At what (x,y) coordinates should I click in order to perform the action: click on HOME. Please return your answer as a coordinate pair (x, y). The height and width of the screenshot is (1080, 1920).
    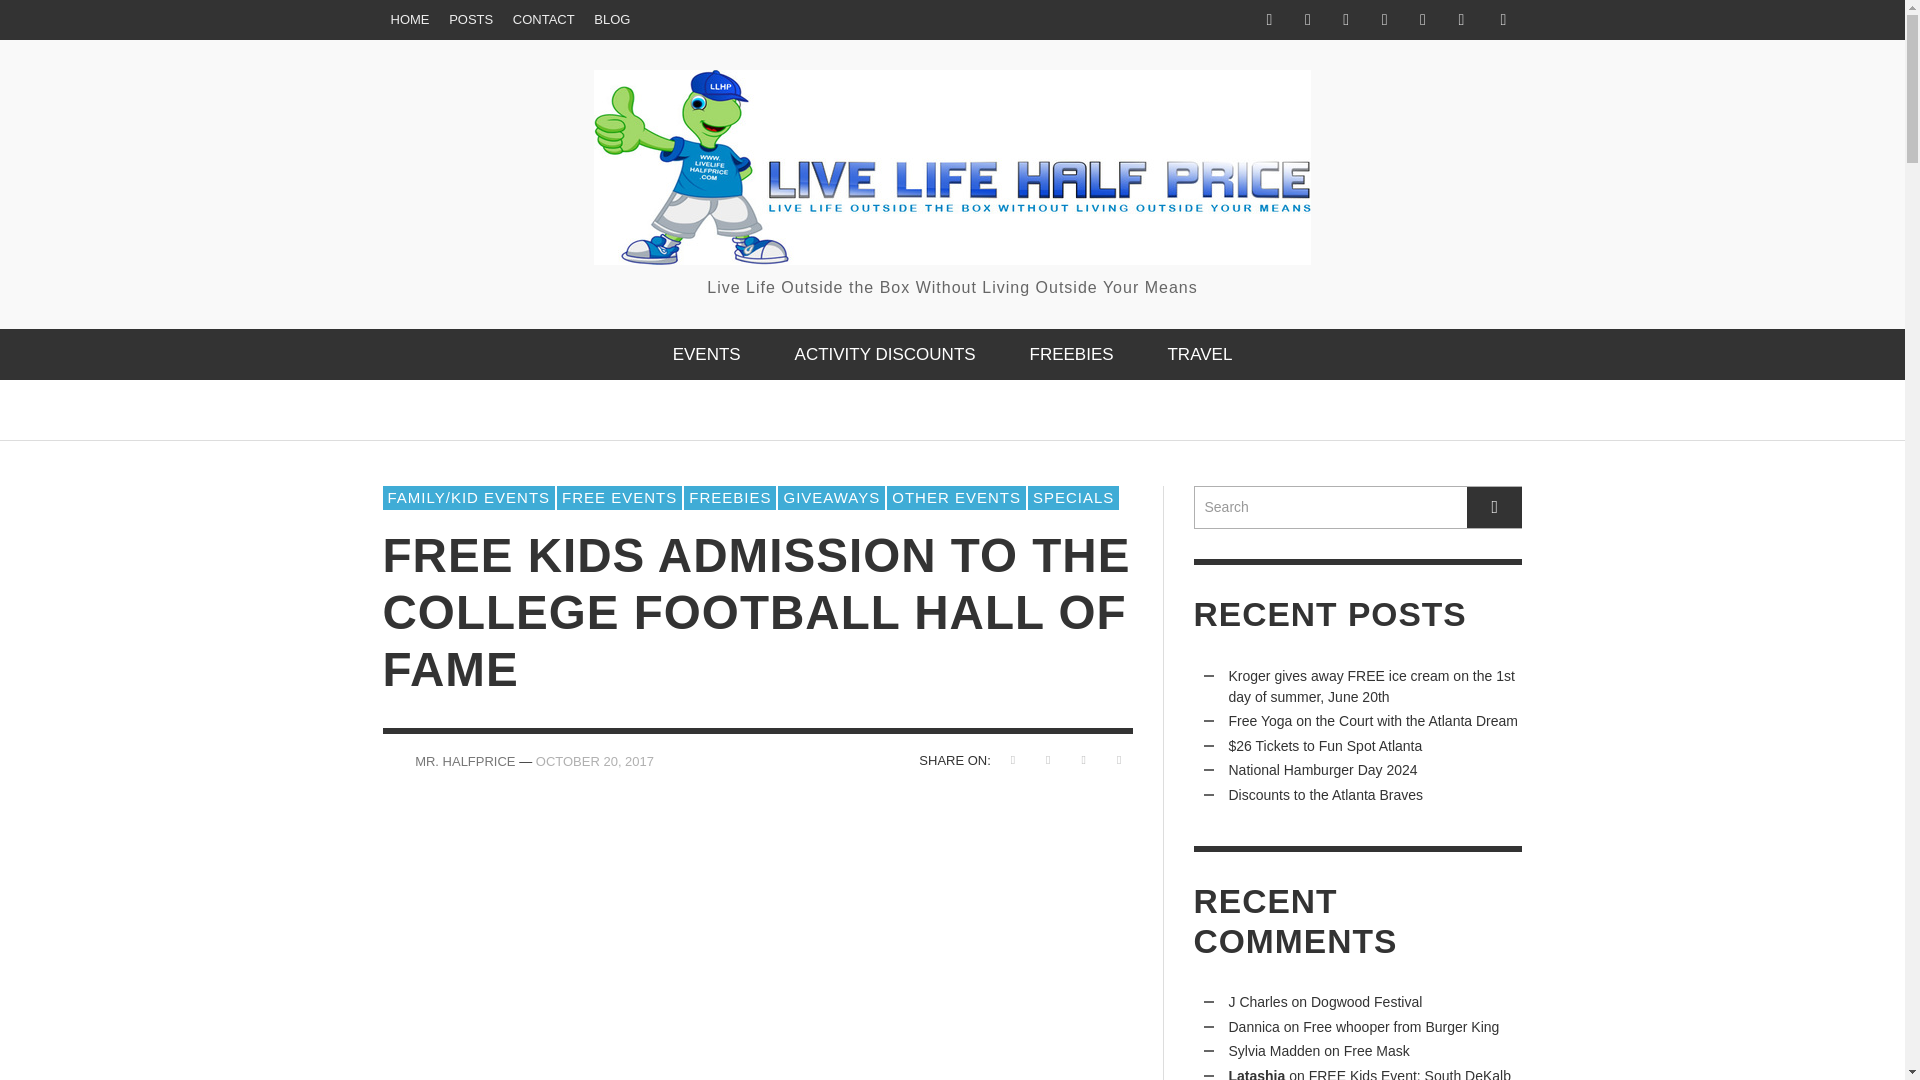
    Looking at the image, I should click on (410, 20).